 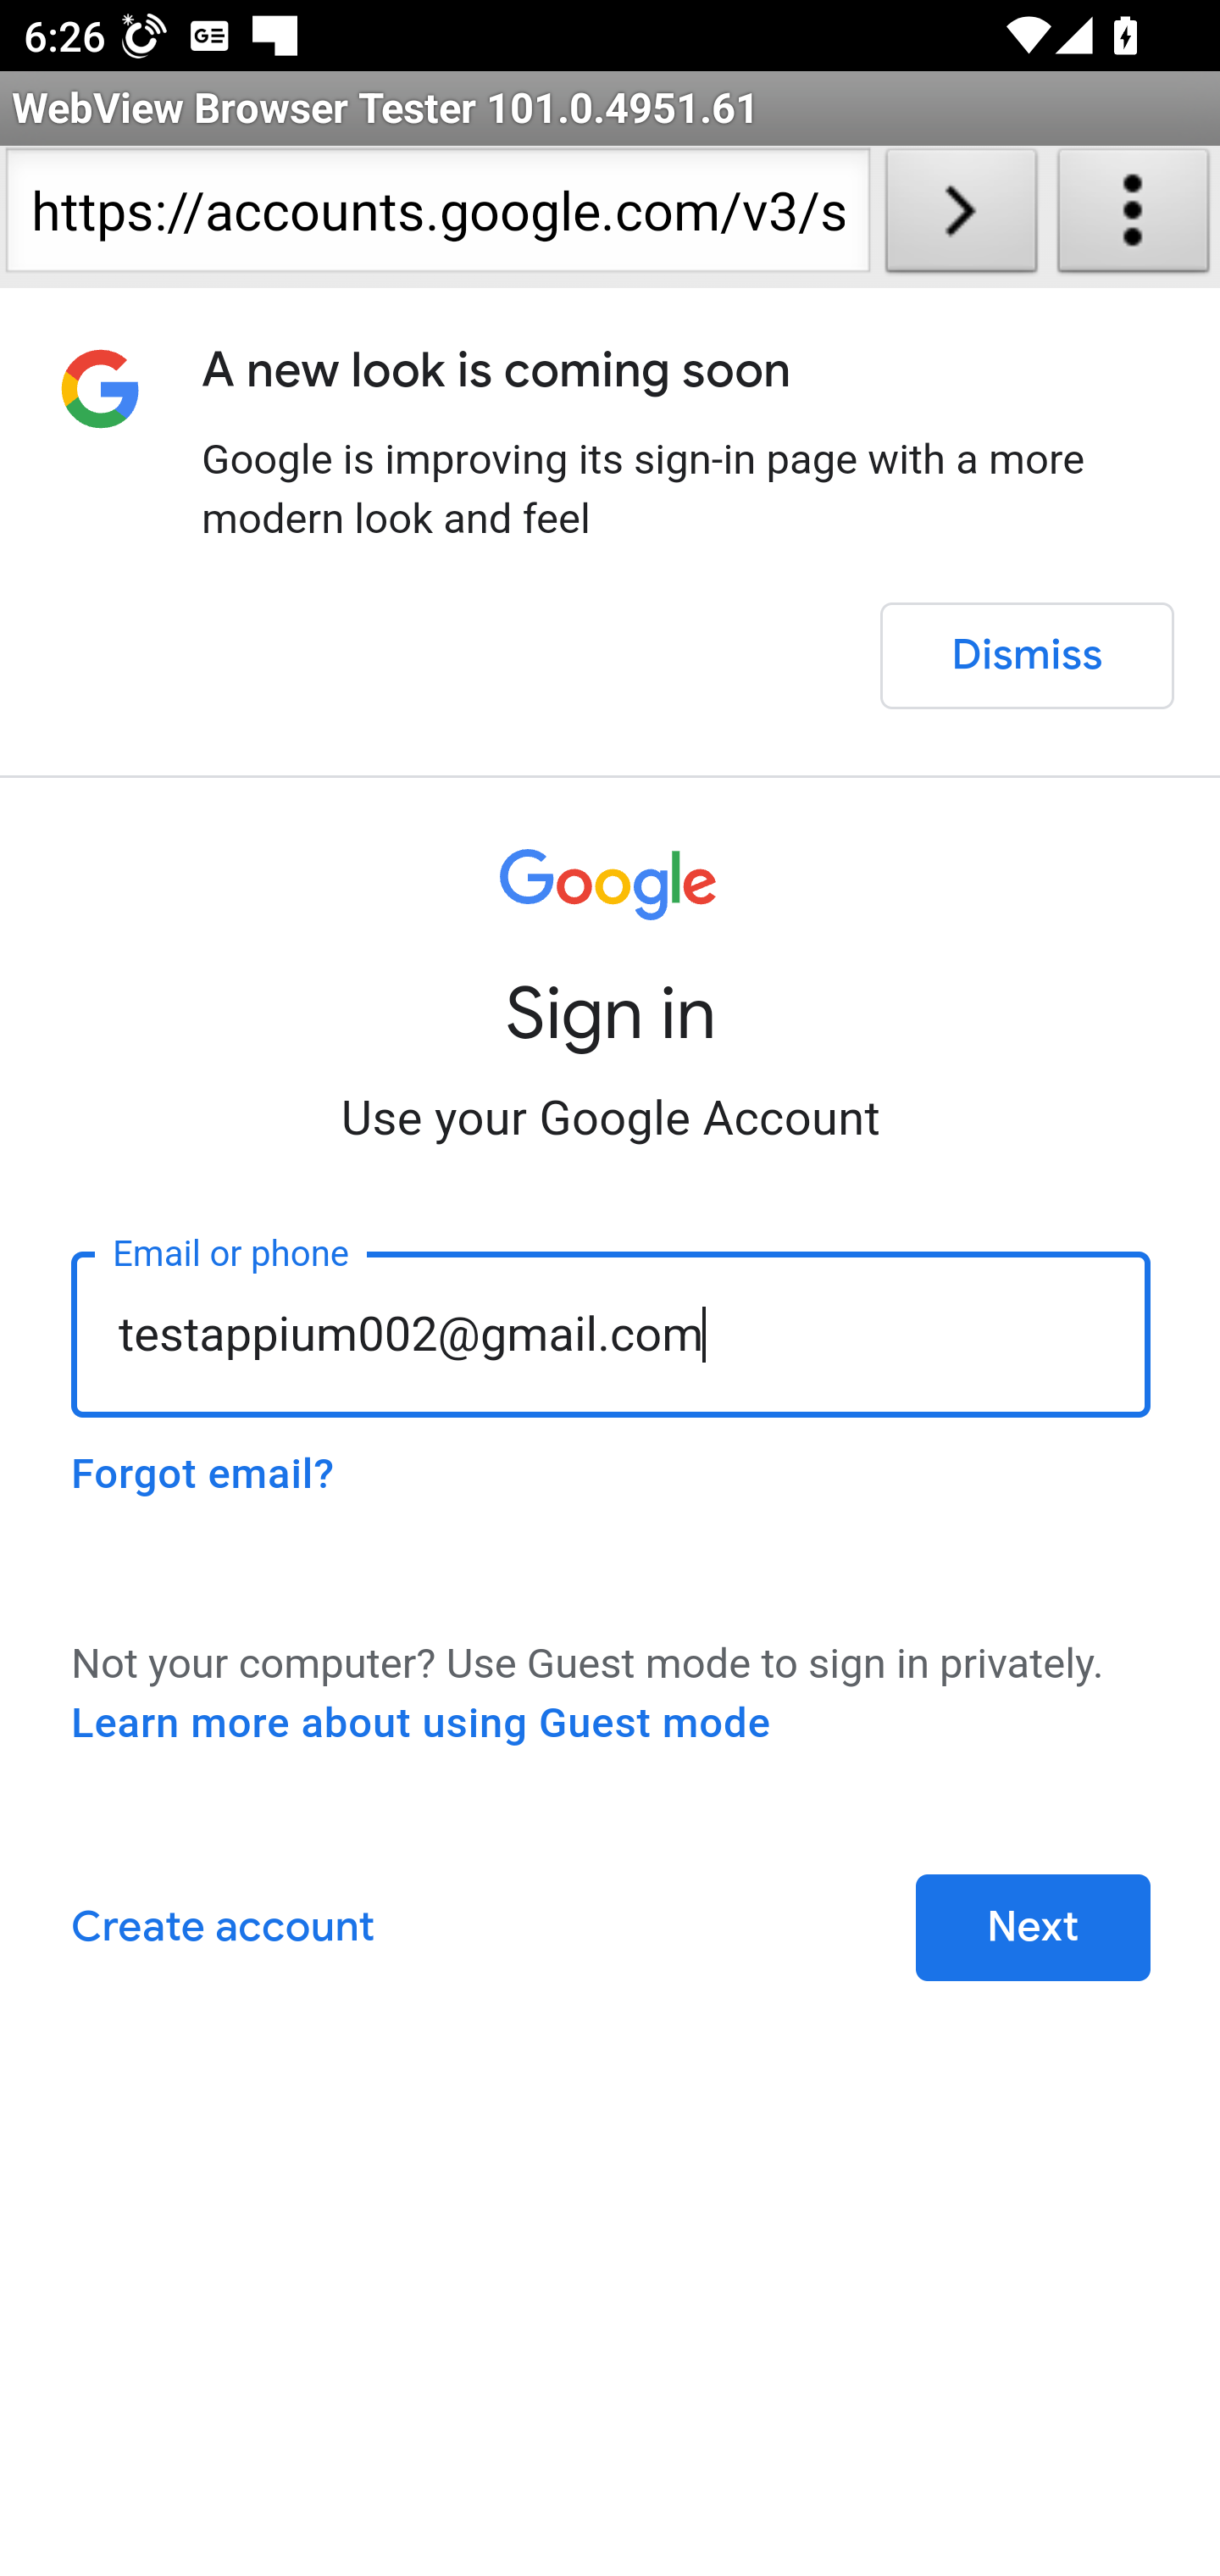 What do you see at coordinates (202, 1474) in the screenshot?
I see `Forgot email?` at bounding box center [202, 1474].